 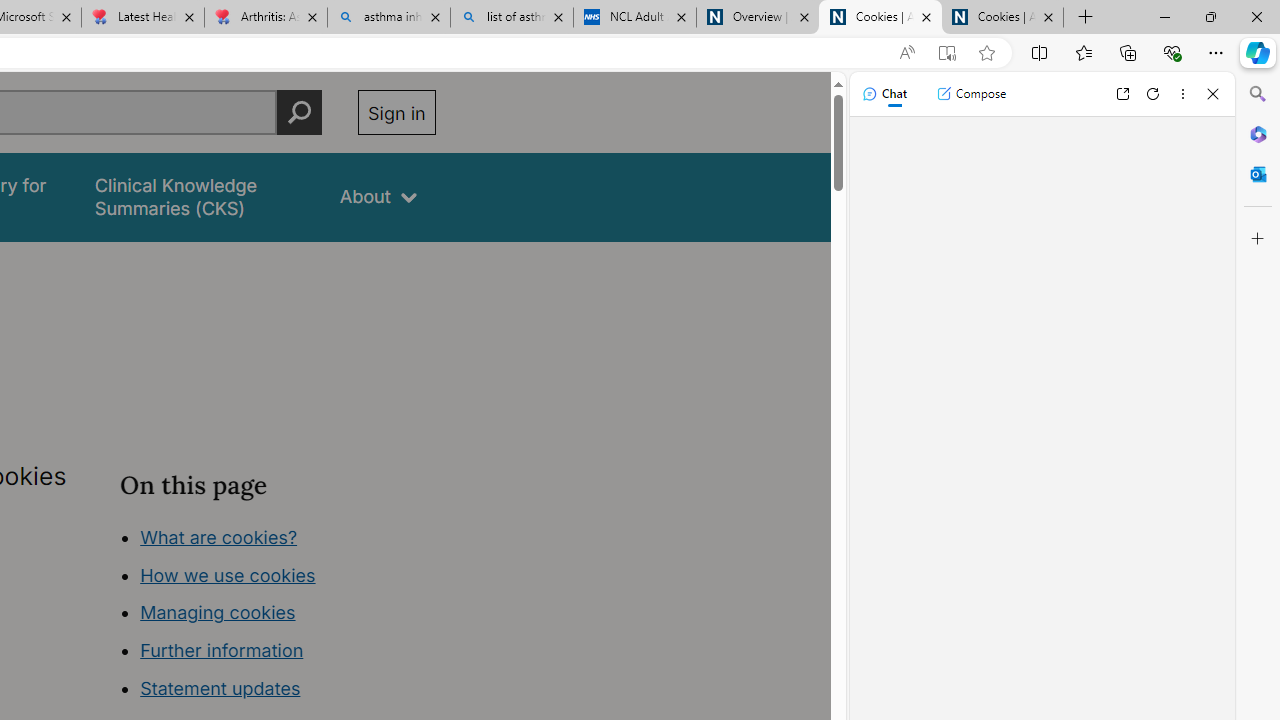 What do you see at coordinates (217, 612) in the screenshot?
I see `Managing cookies` at bounding box center [217, 612].